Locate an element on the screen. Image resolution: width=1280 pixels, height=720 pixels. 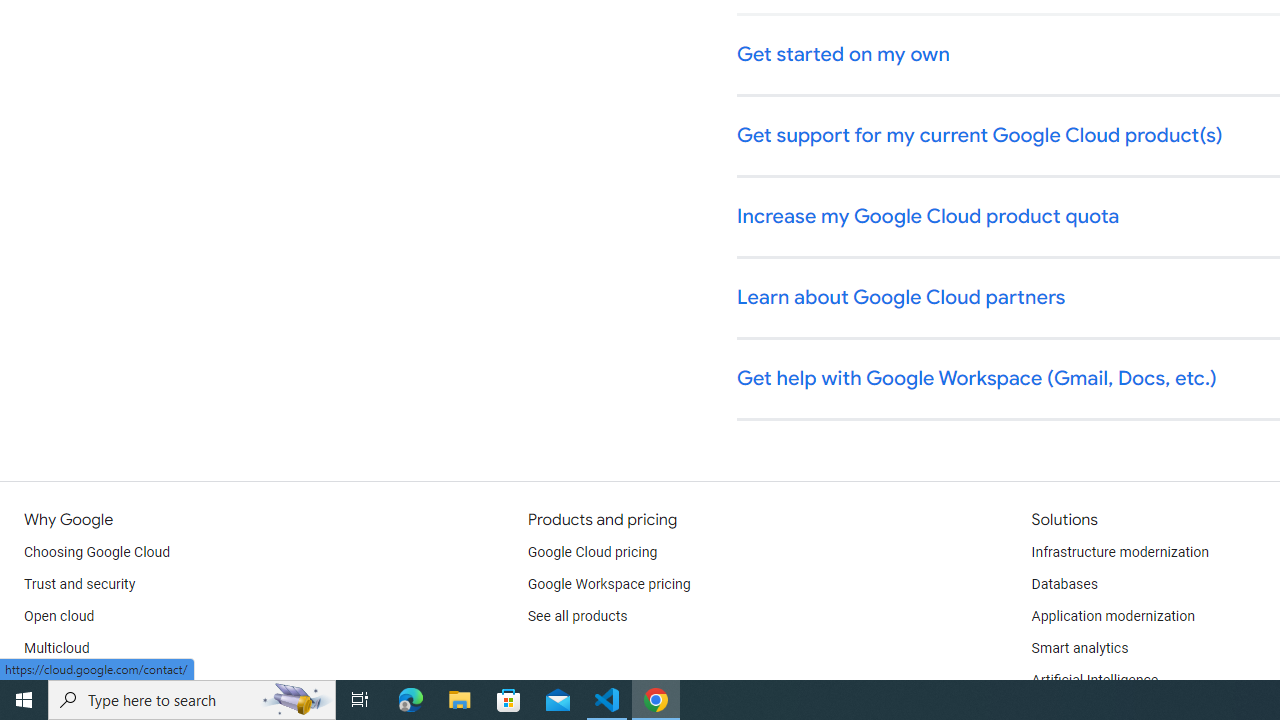
Choosing Google Cloud is located at coordinates (98, 552).